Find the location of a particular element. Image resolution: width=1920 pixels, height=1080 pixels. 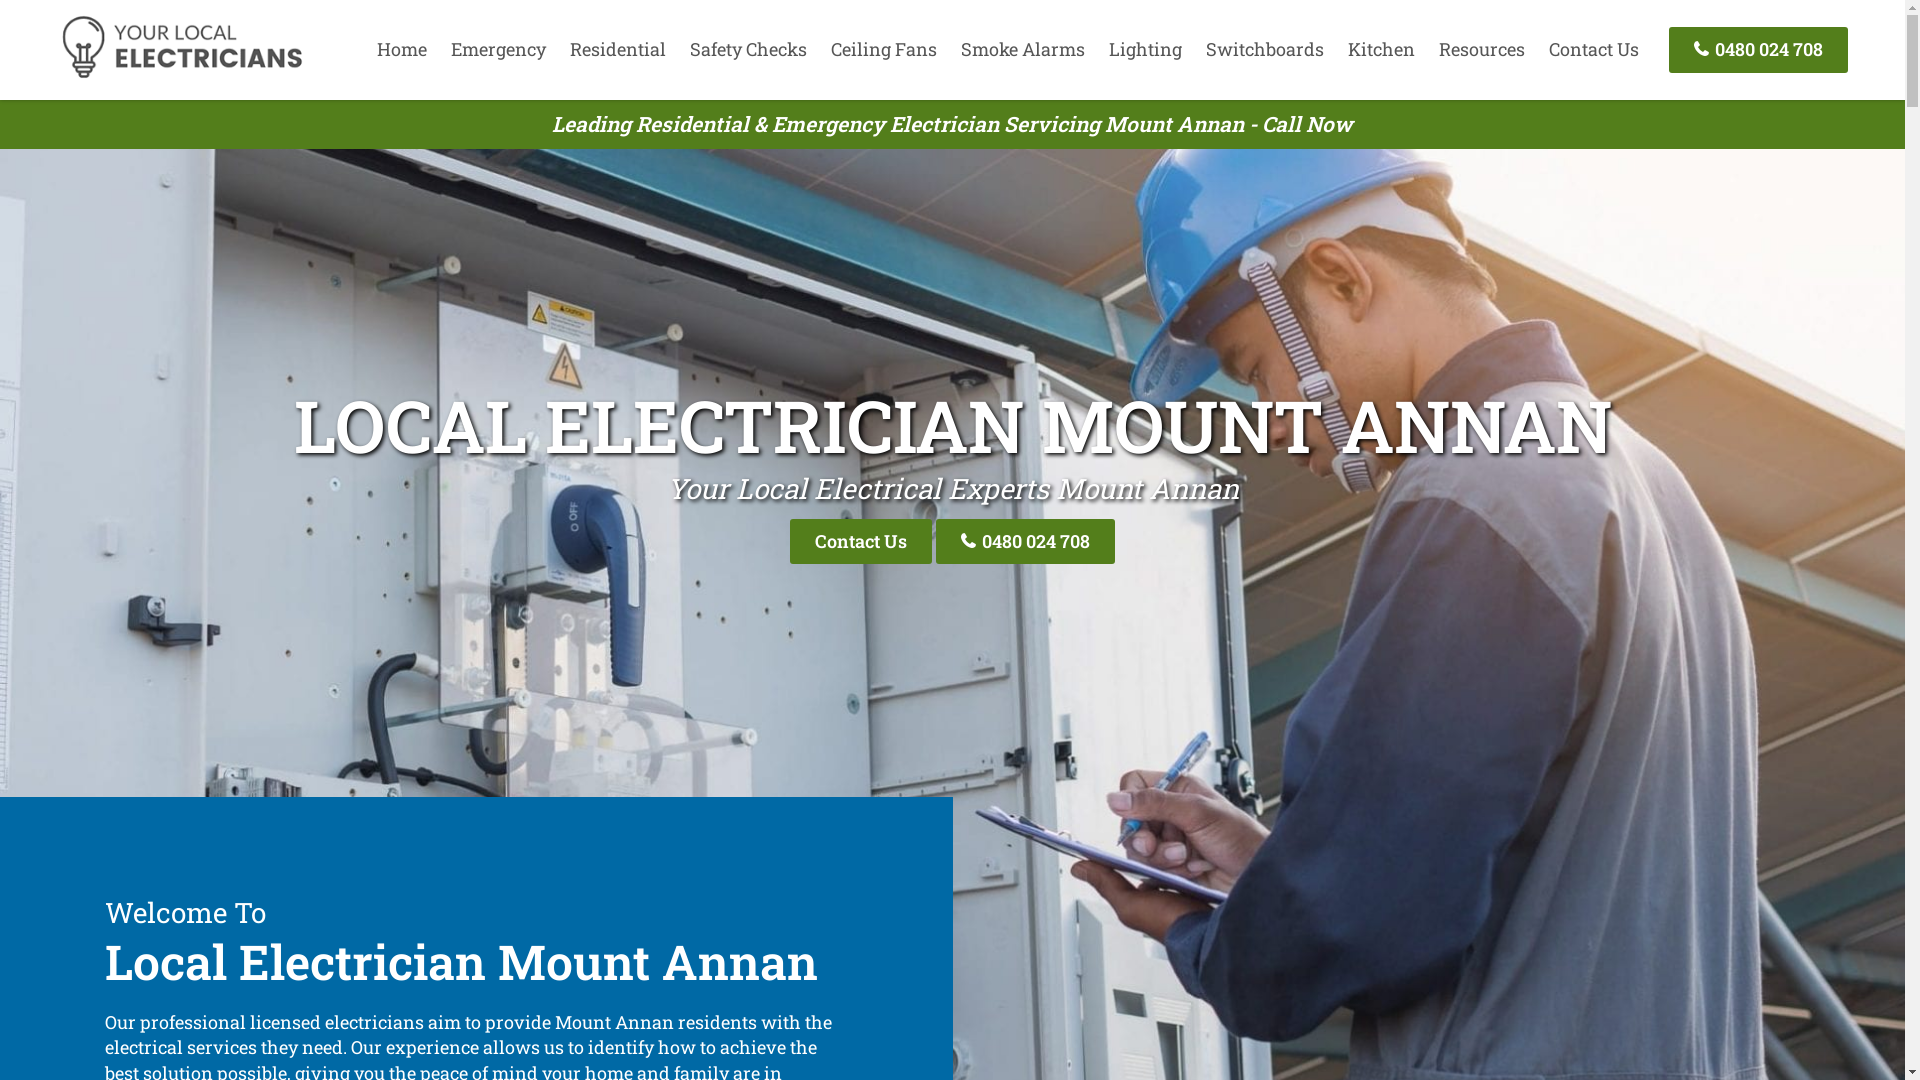

Switchboards is located at coordinates (1265, 49).